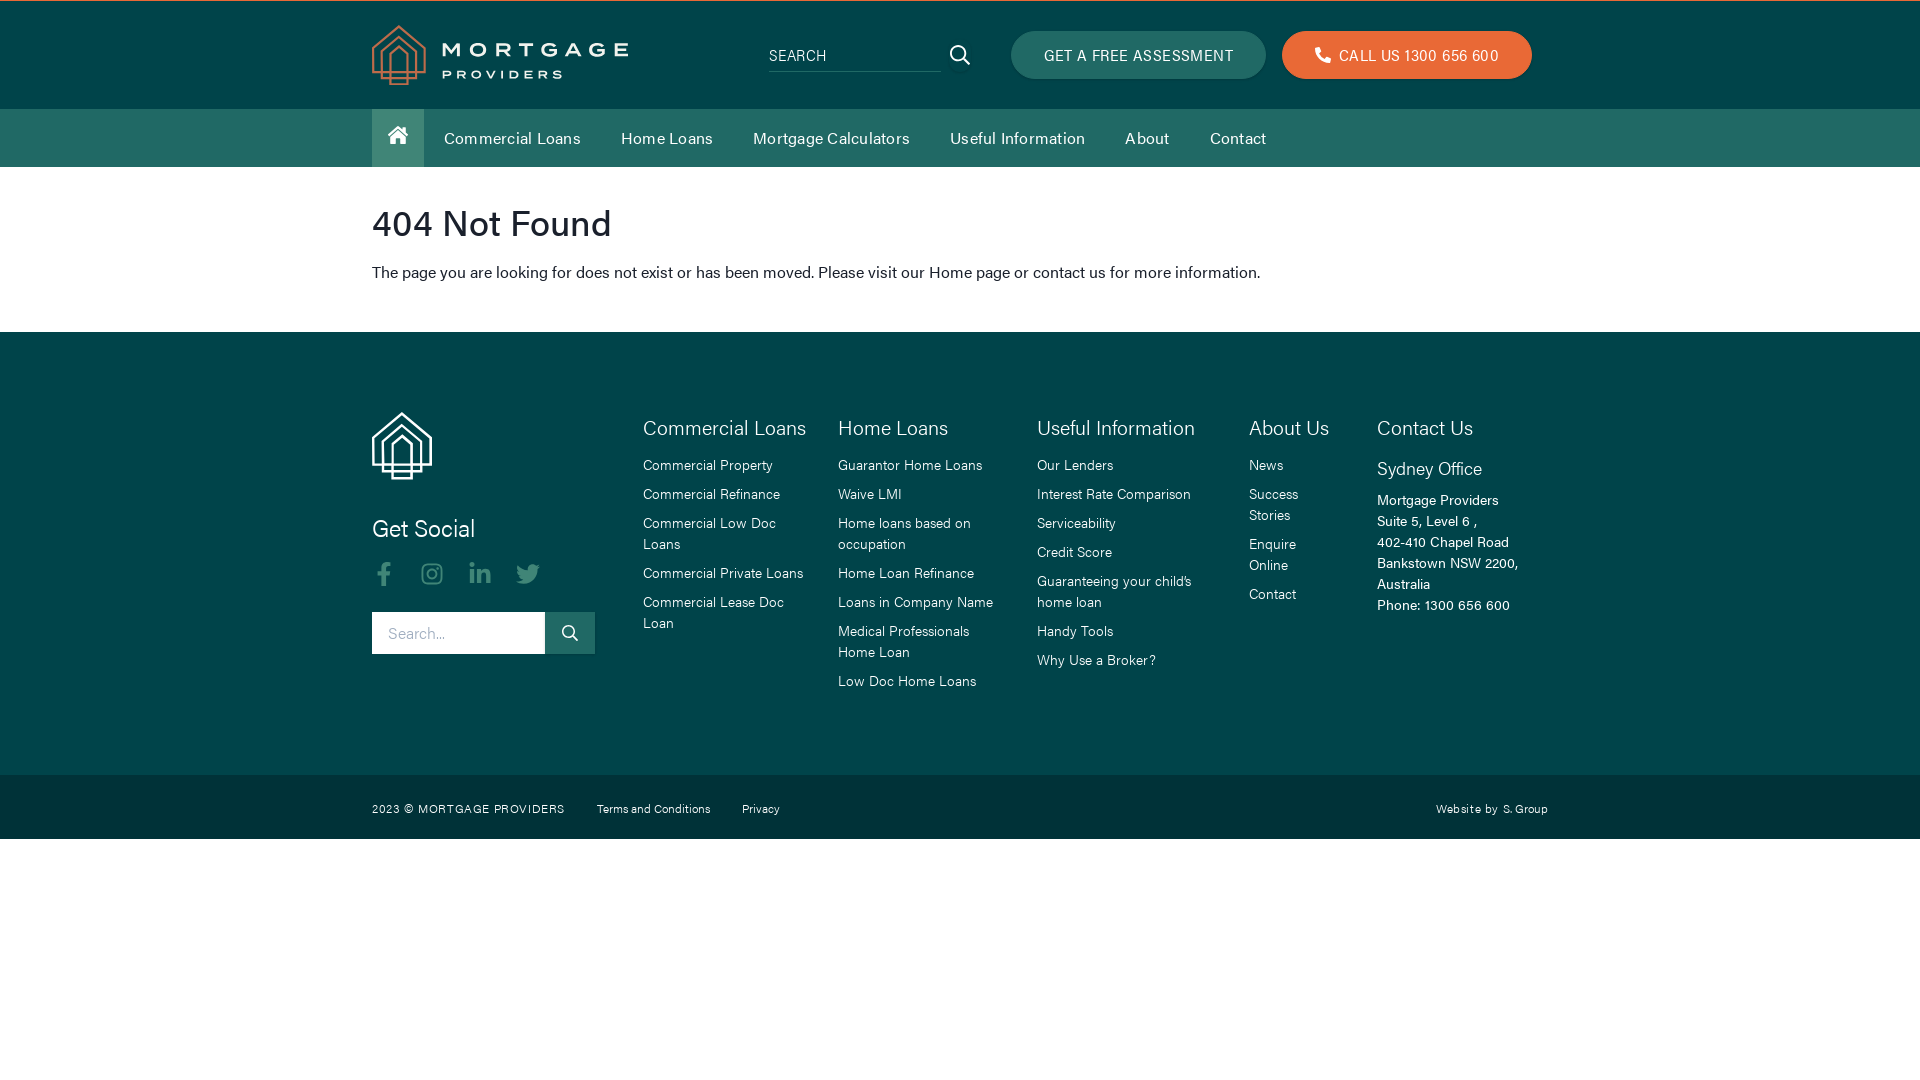 This screenshot has height=1080, width=1920. What do you see at coordinates (1289, 504) in the screenshot?
I see `Success Stories` at bounding box center [1289, 504].